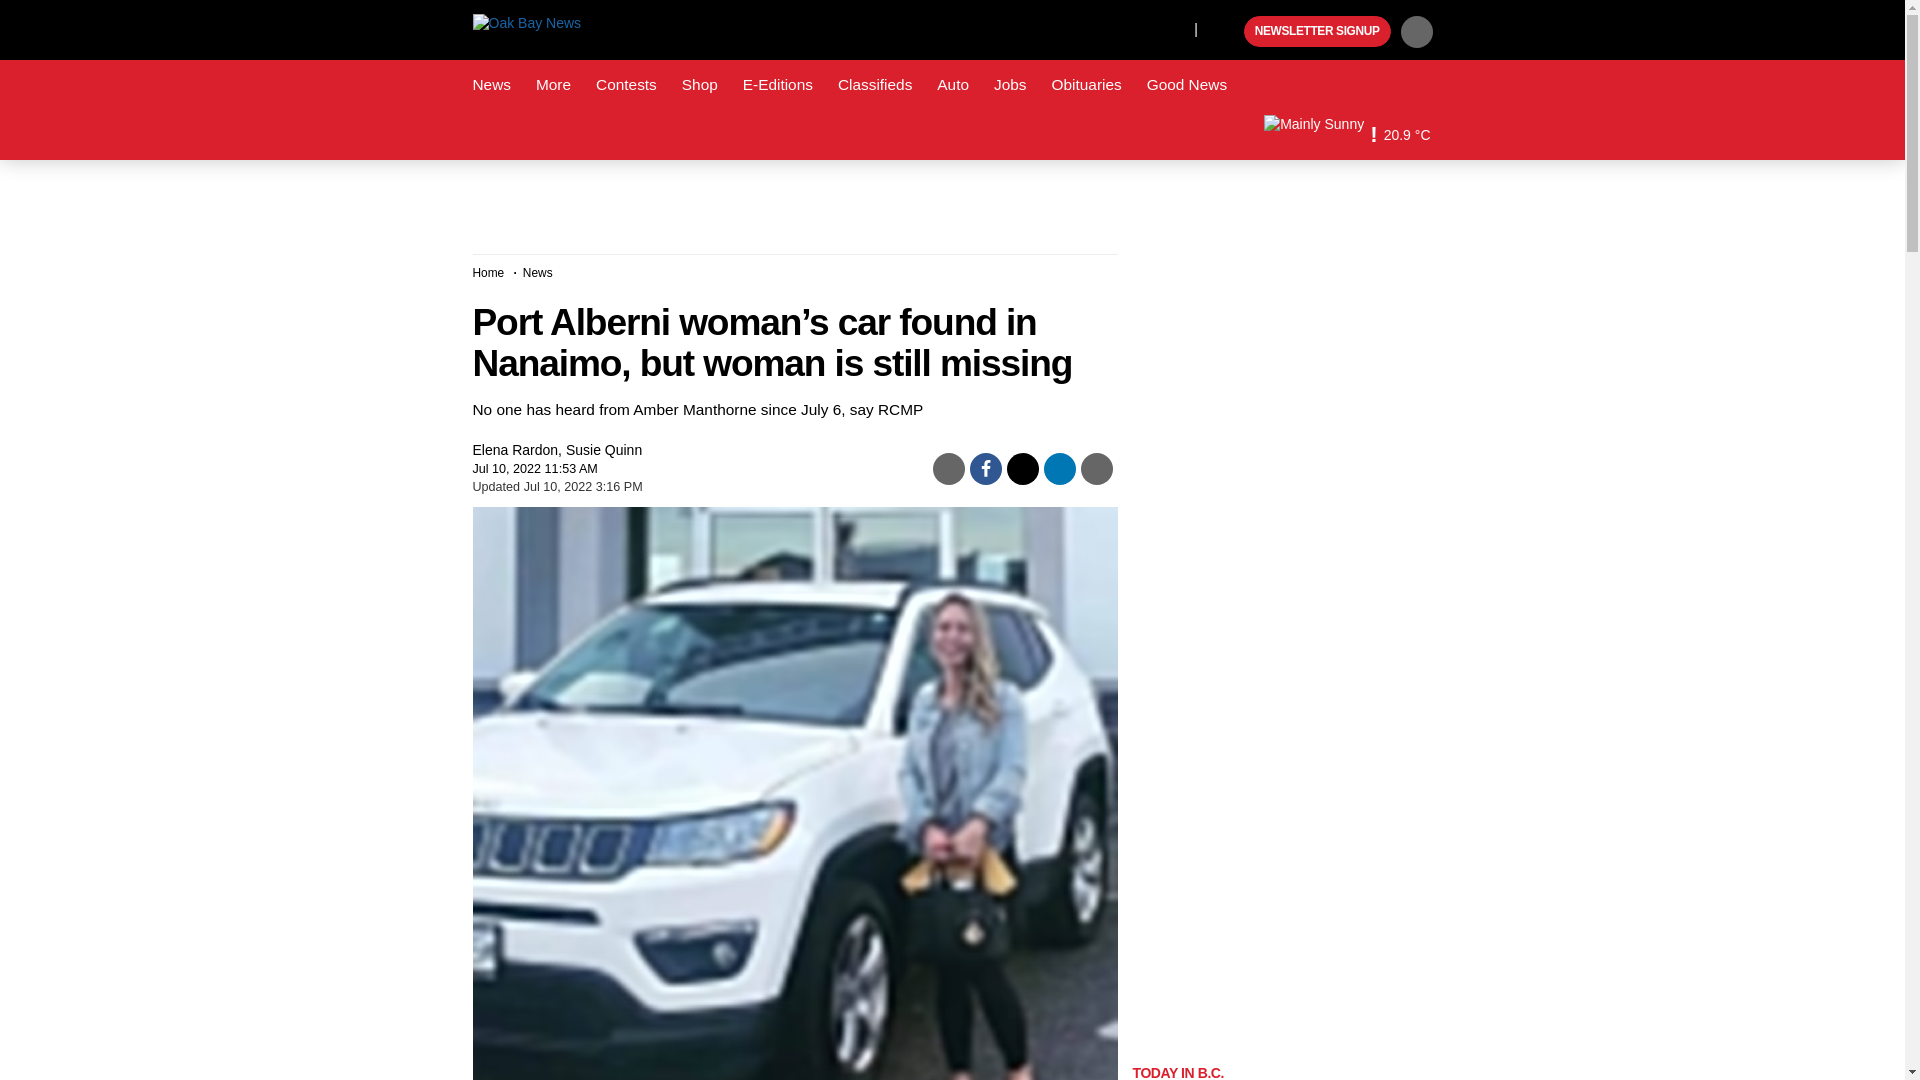 The width and height of the screenshot is (1920, 1080). What do you see at coordinates (1226, 32) in the screenshot?
I see `Black Press Media` at bounding box center [1226, 32].